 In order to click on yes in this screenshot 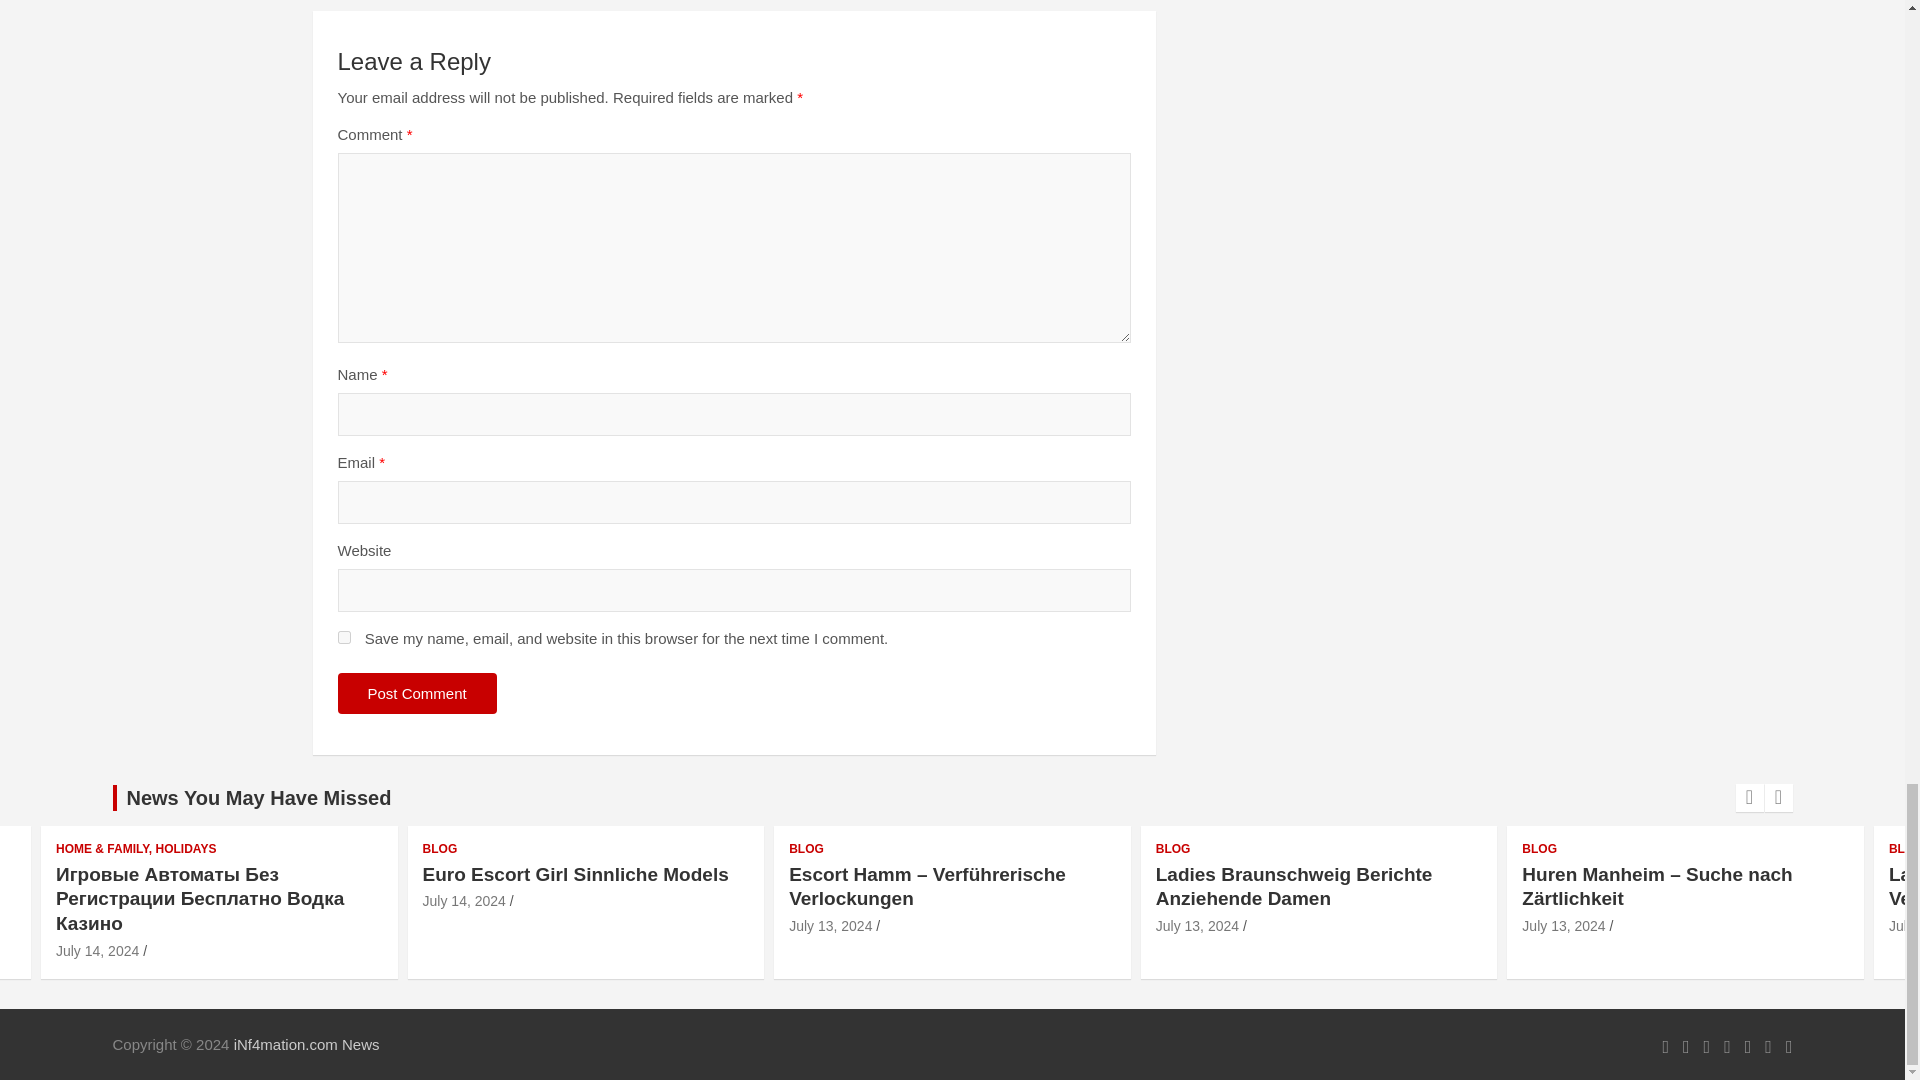, I will do `click(344, 636)`.